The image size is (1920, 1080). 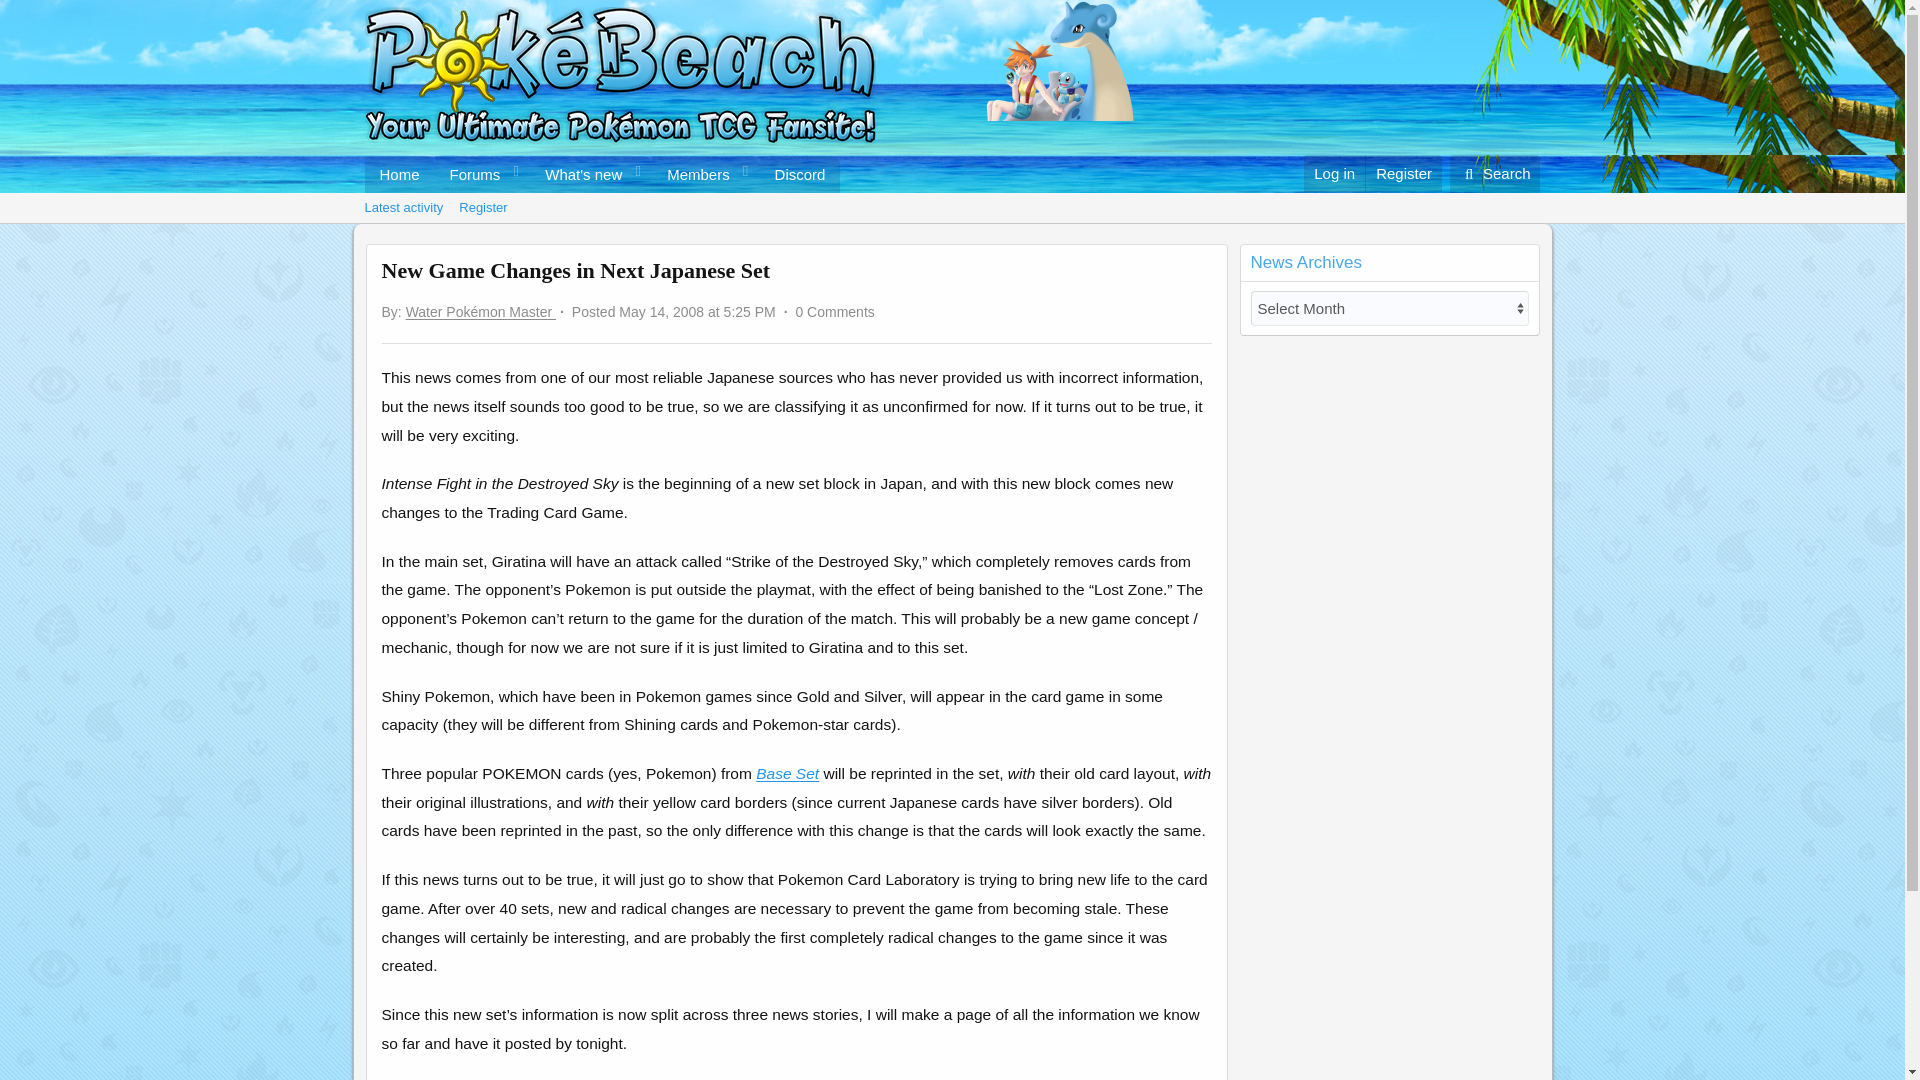 What do you see at coordinates (1403, 174) in the screenshot?
I see `Register` at bounding box center [1403, 174].